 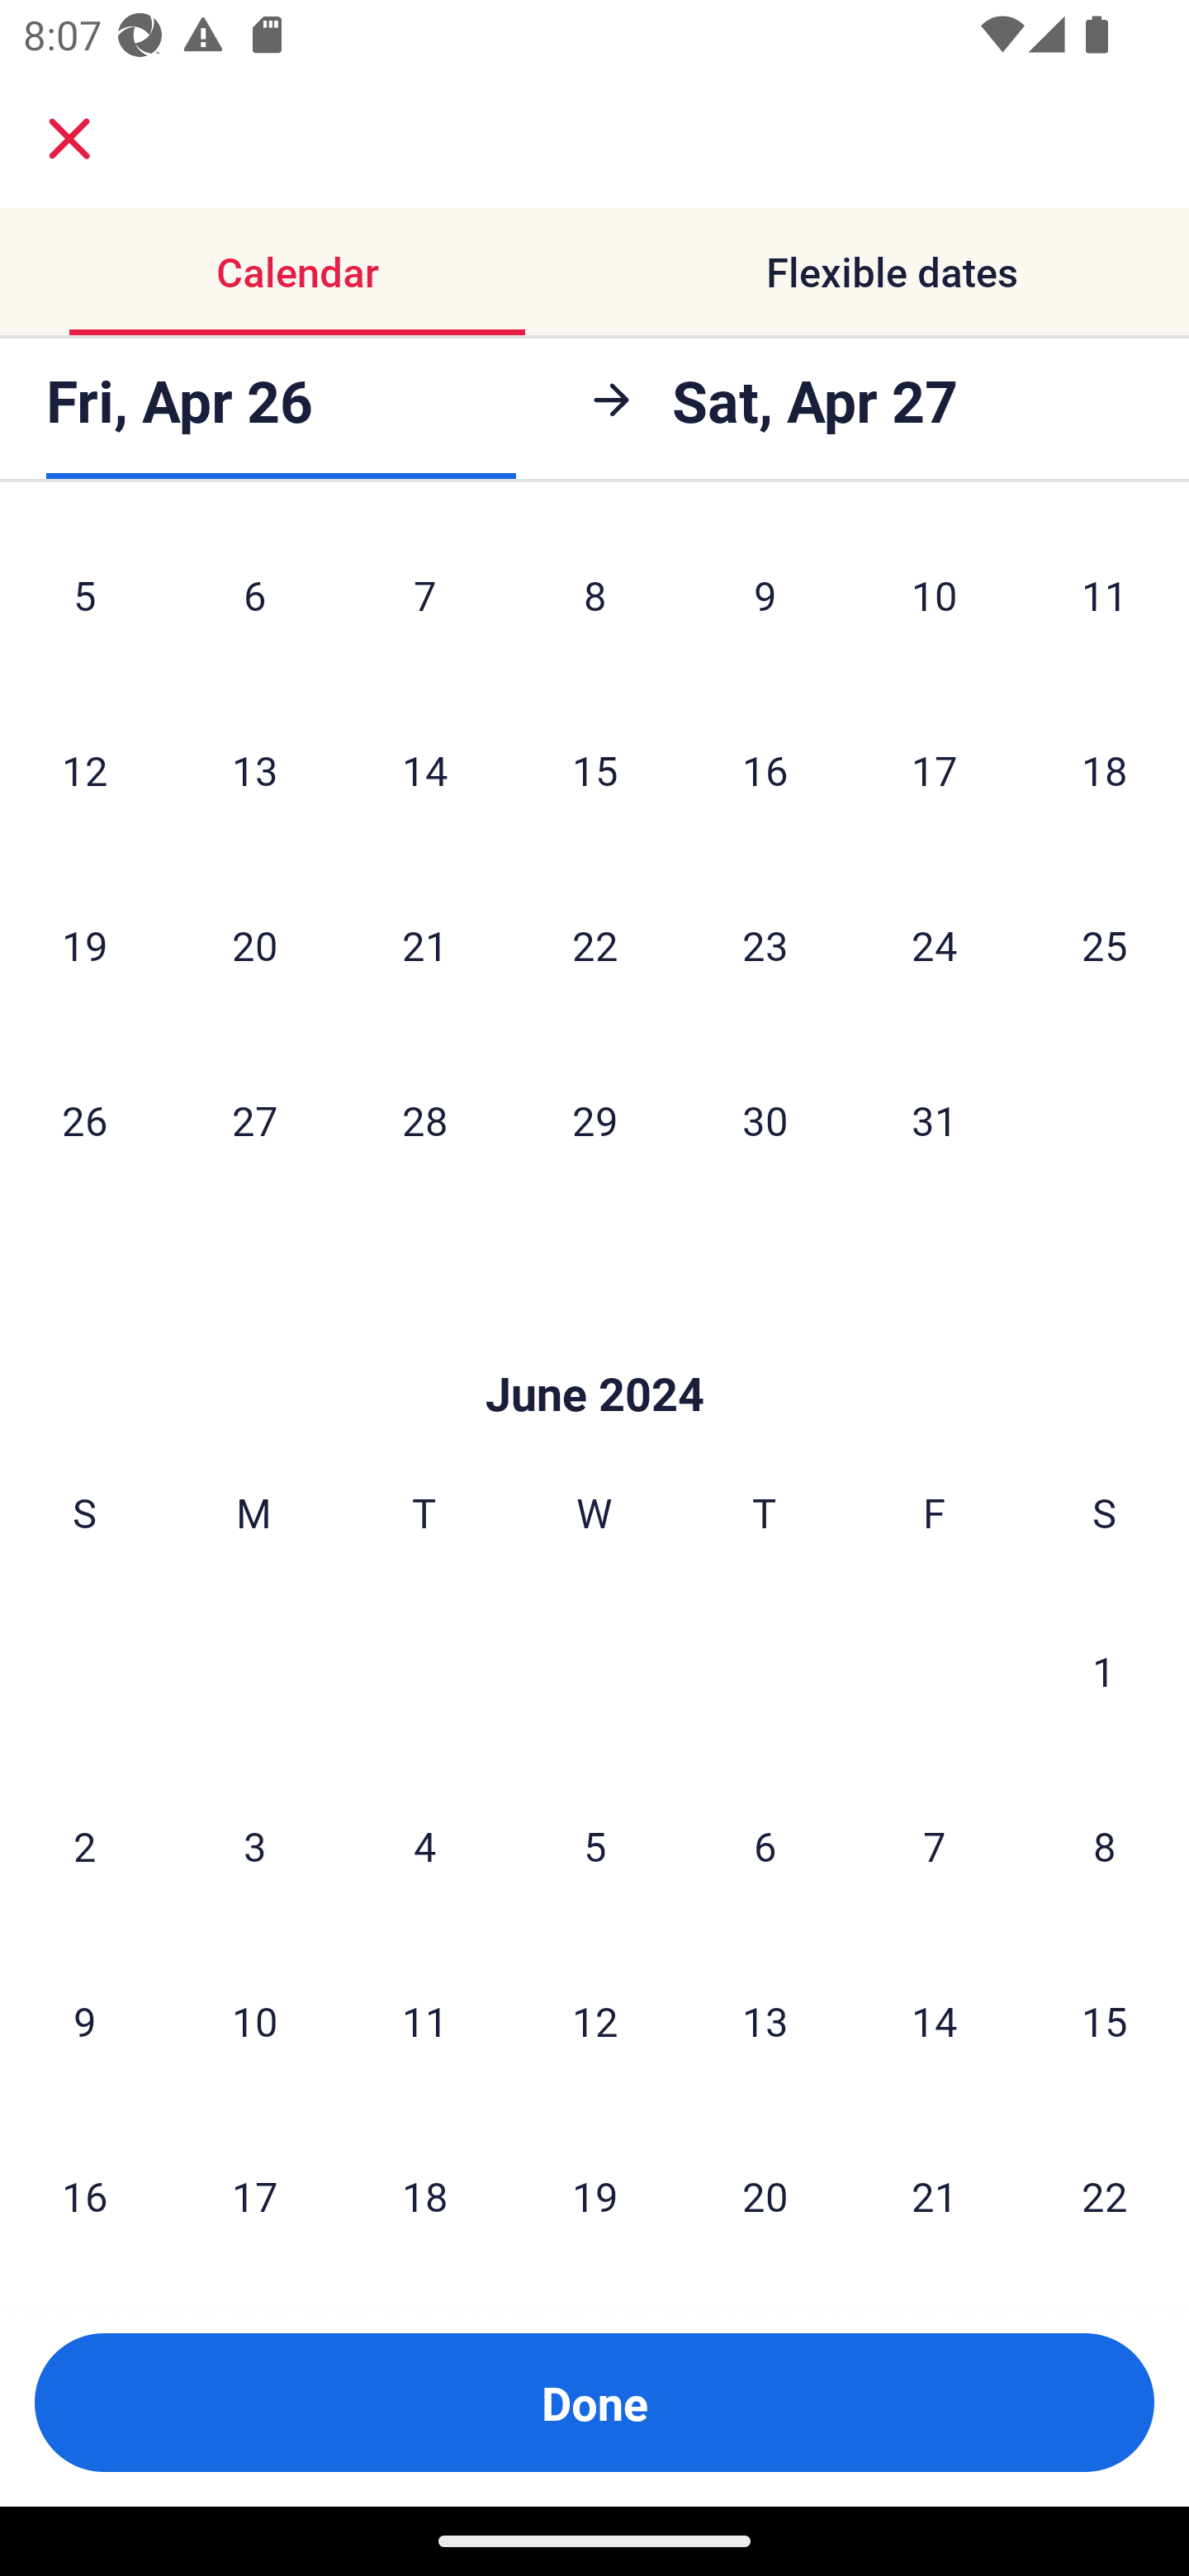 I want to click on 11 Saturday, May 11, 2024, so click(x=1105, y=604).